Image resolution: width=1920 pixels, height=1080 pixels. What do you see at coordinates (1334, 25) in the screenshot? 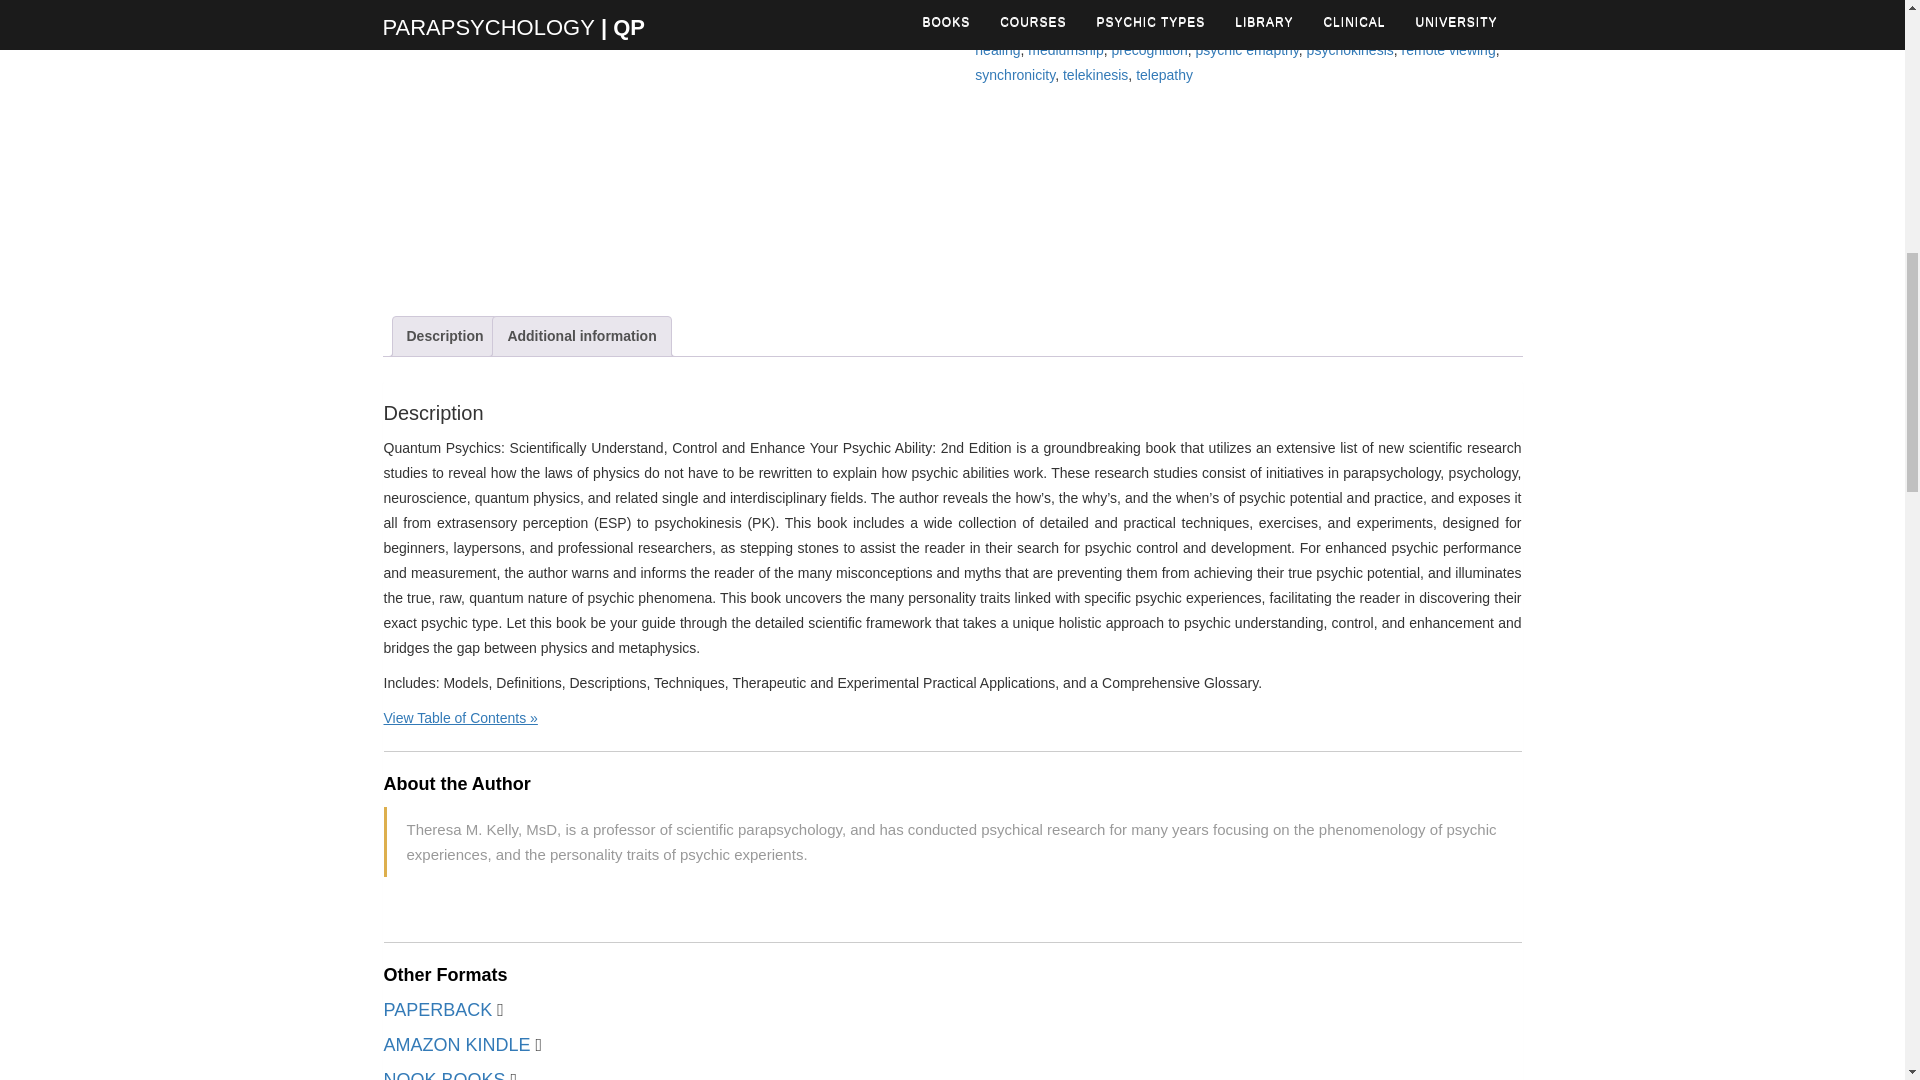
I see `biokinesis` at bounding box center [1334, 25].